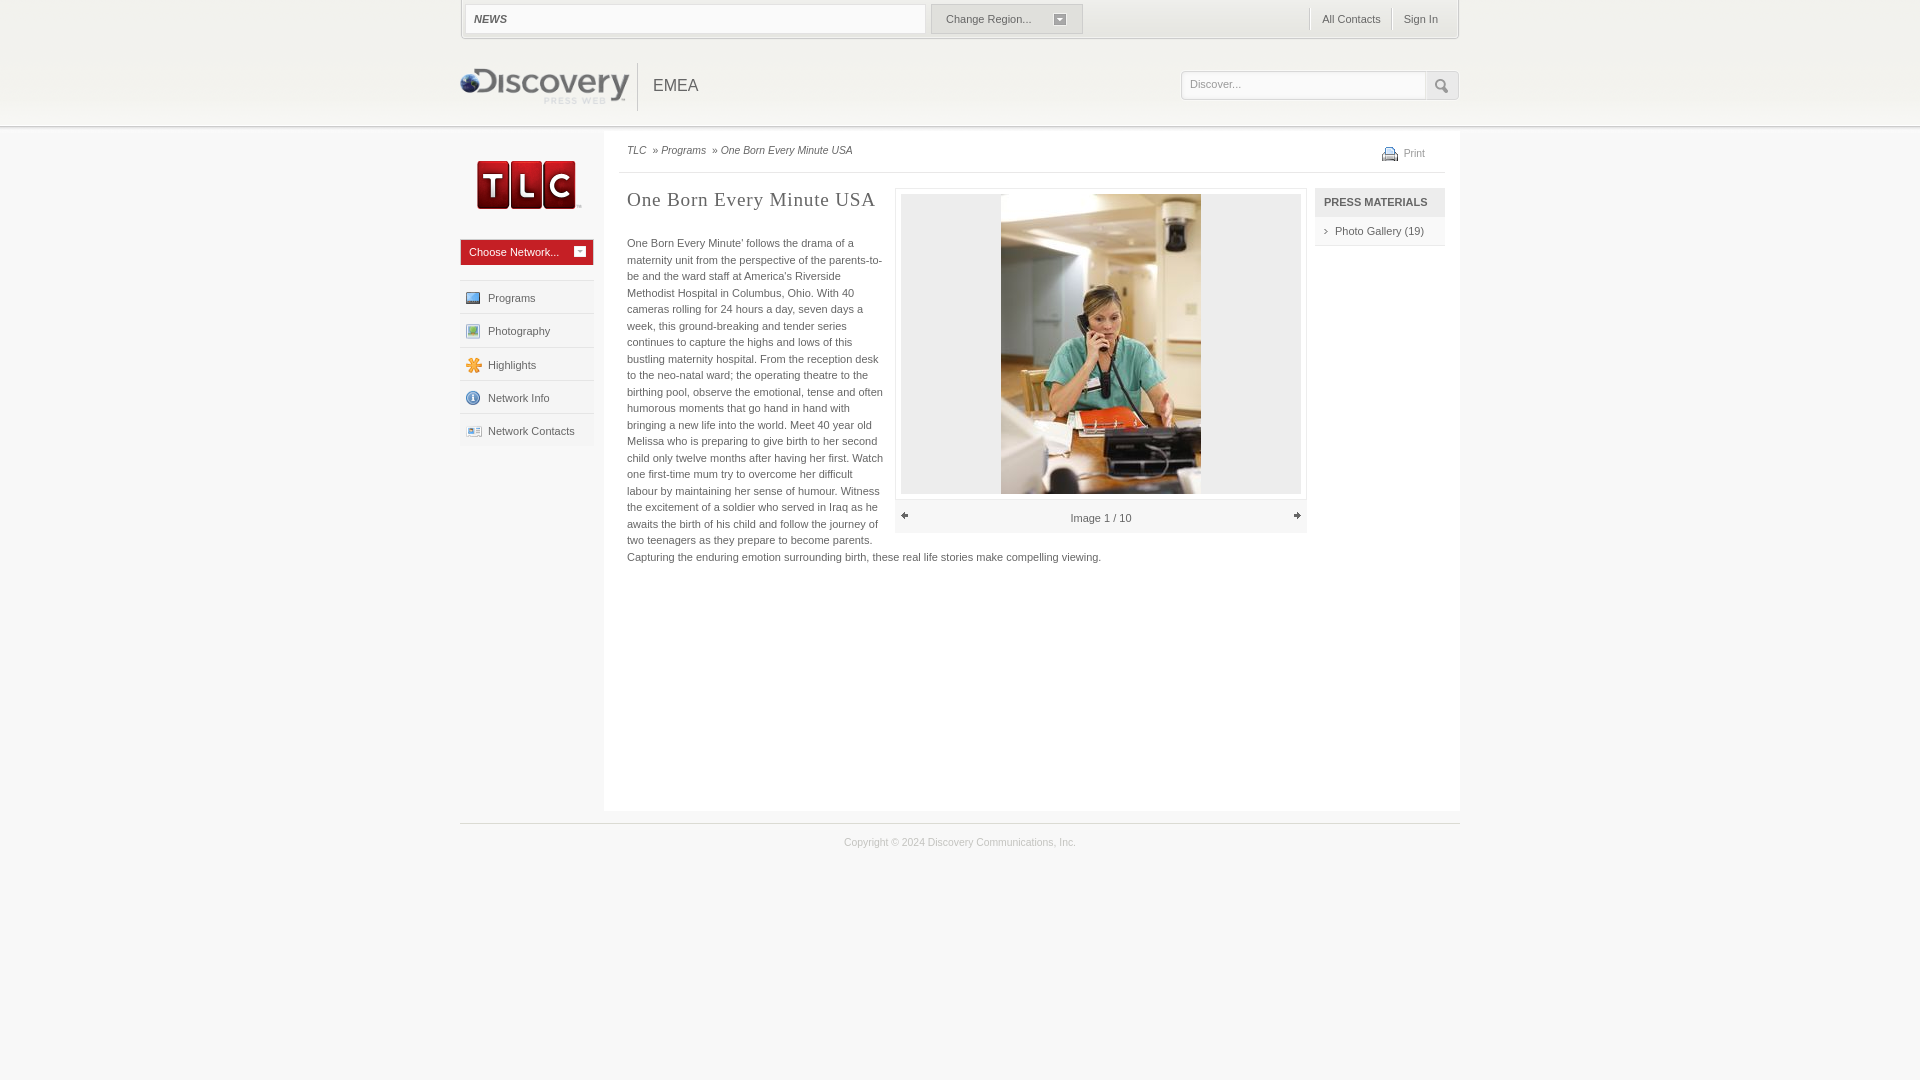  I want to click on Sign In, so click(1420, 18).